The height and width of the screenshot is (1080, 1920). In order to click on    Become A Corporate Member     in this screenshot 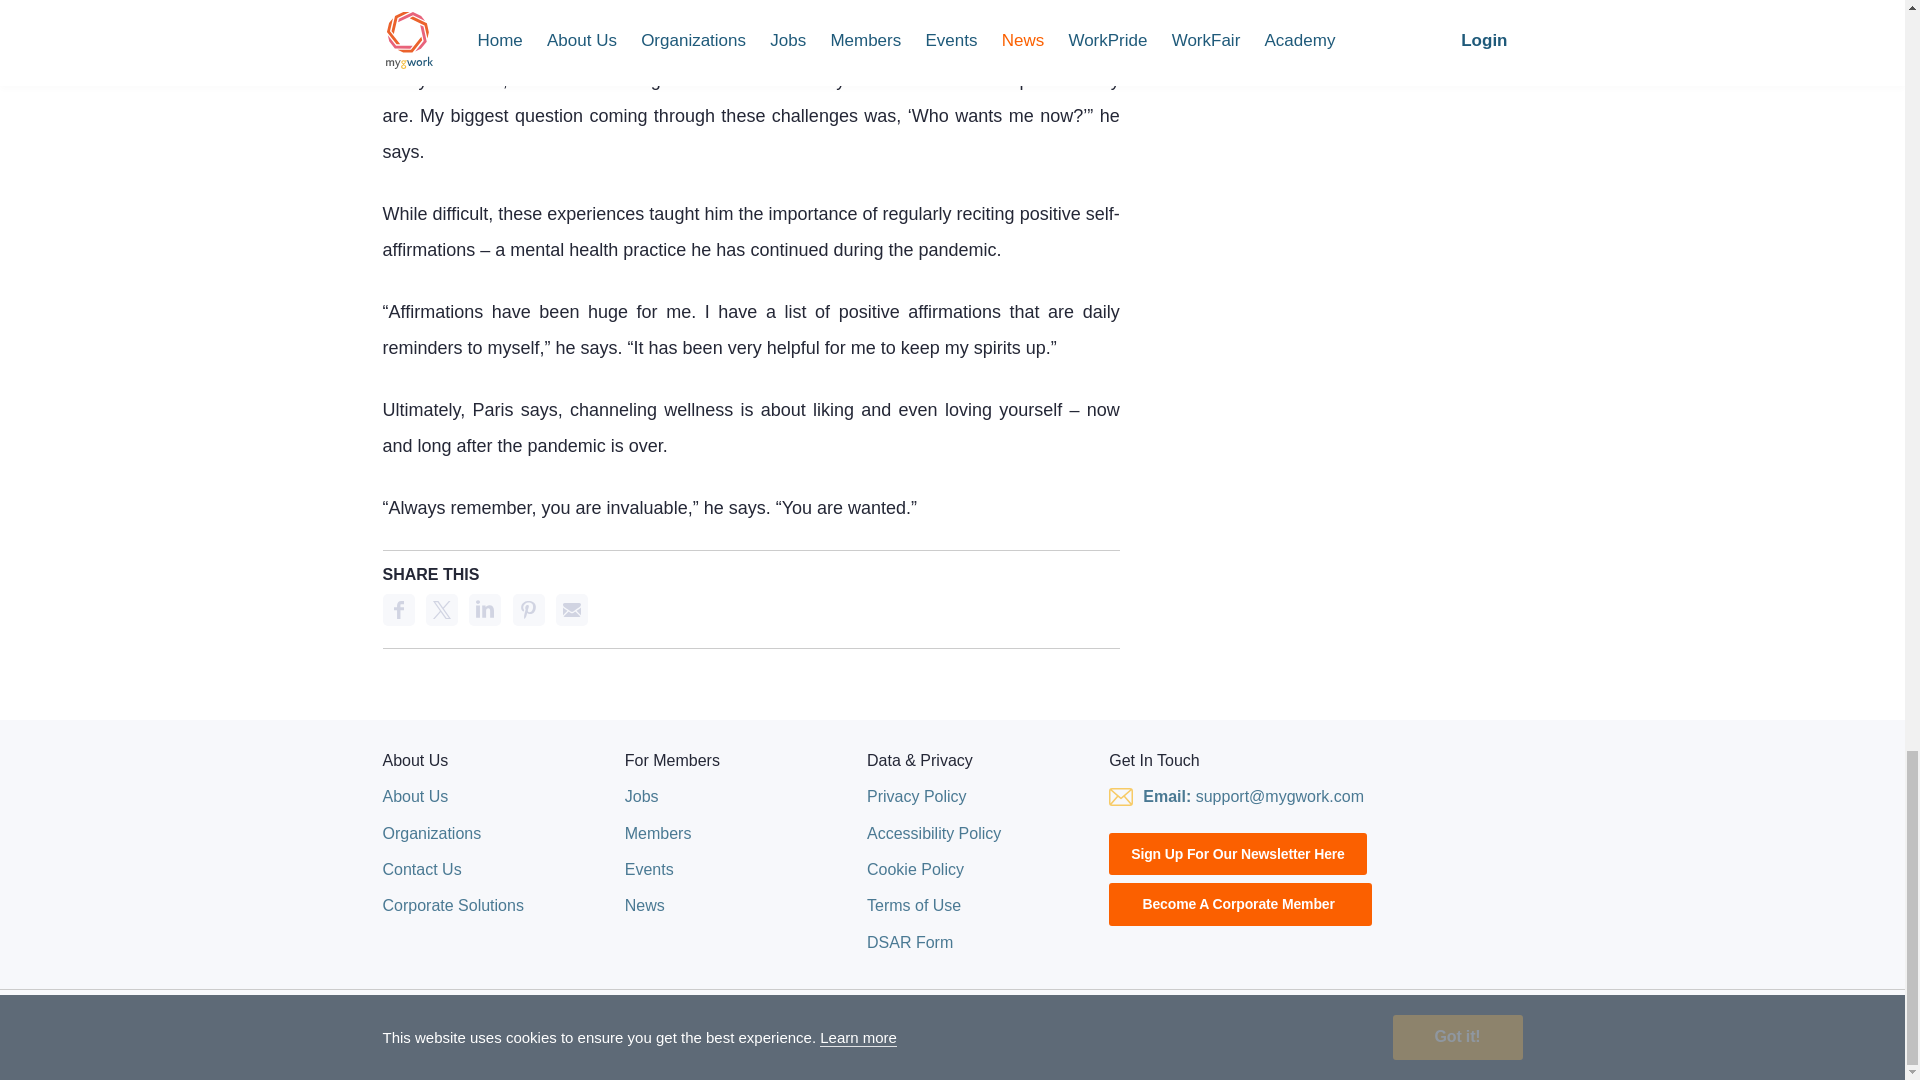, I will do `click(1240, 904)`.